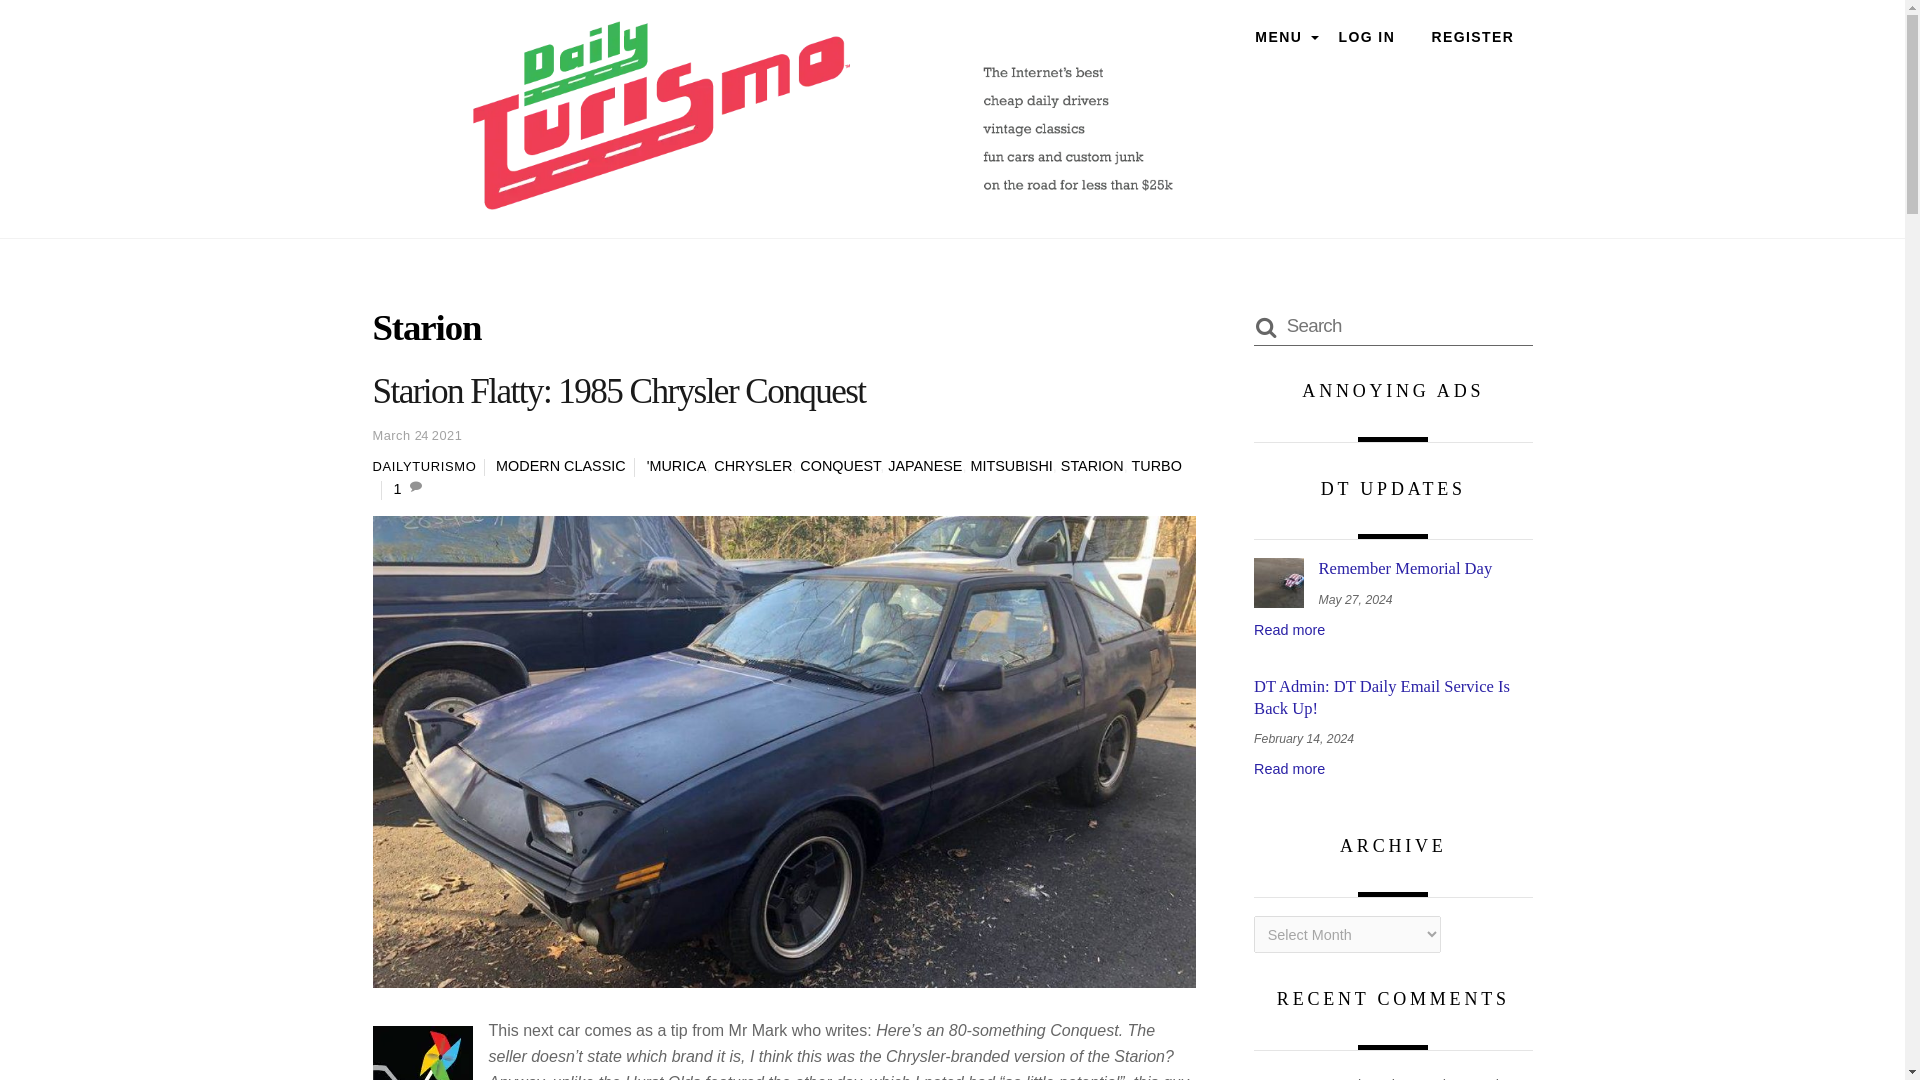  What do you see at coordinates (1392, 324) in the screenshot?
I see `Search` at bounding box center [1392, 324].